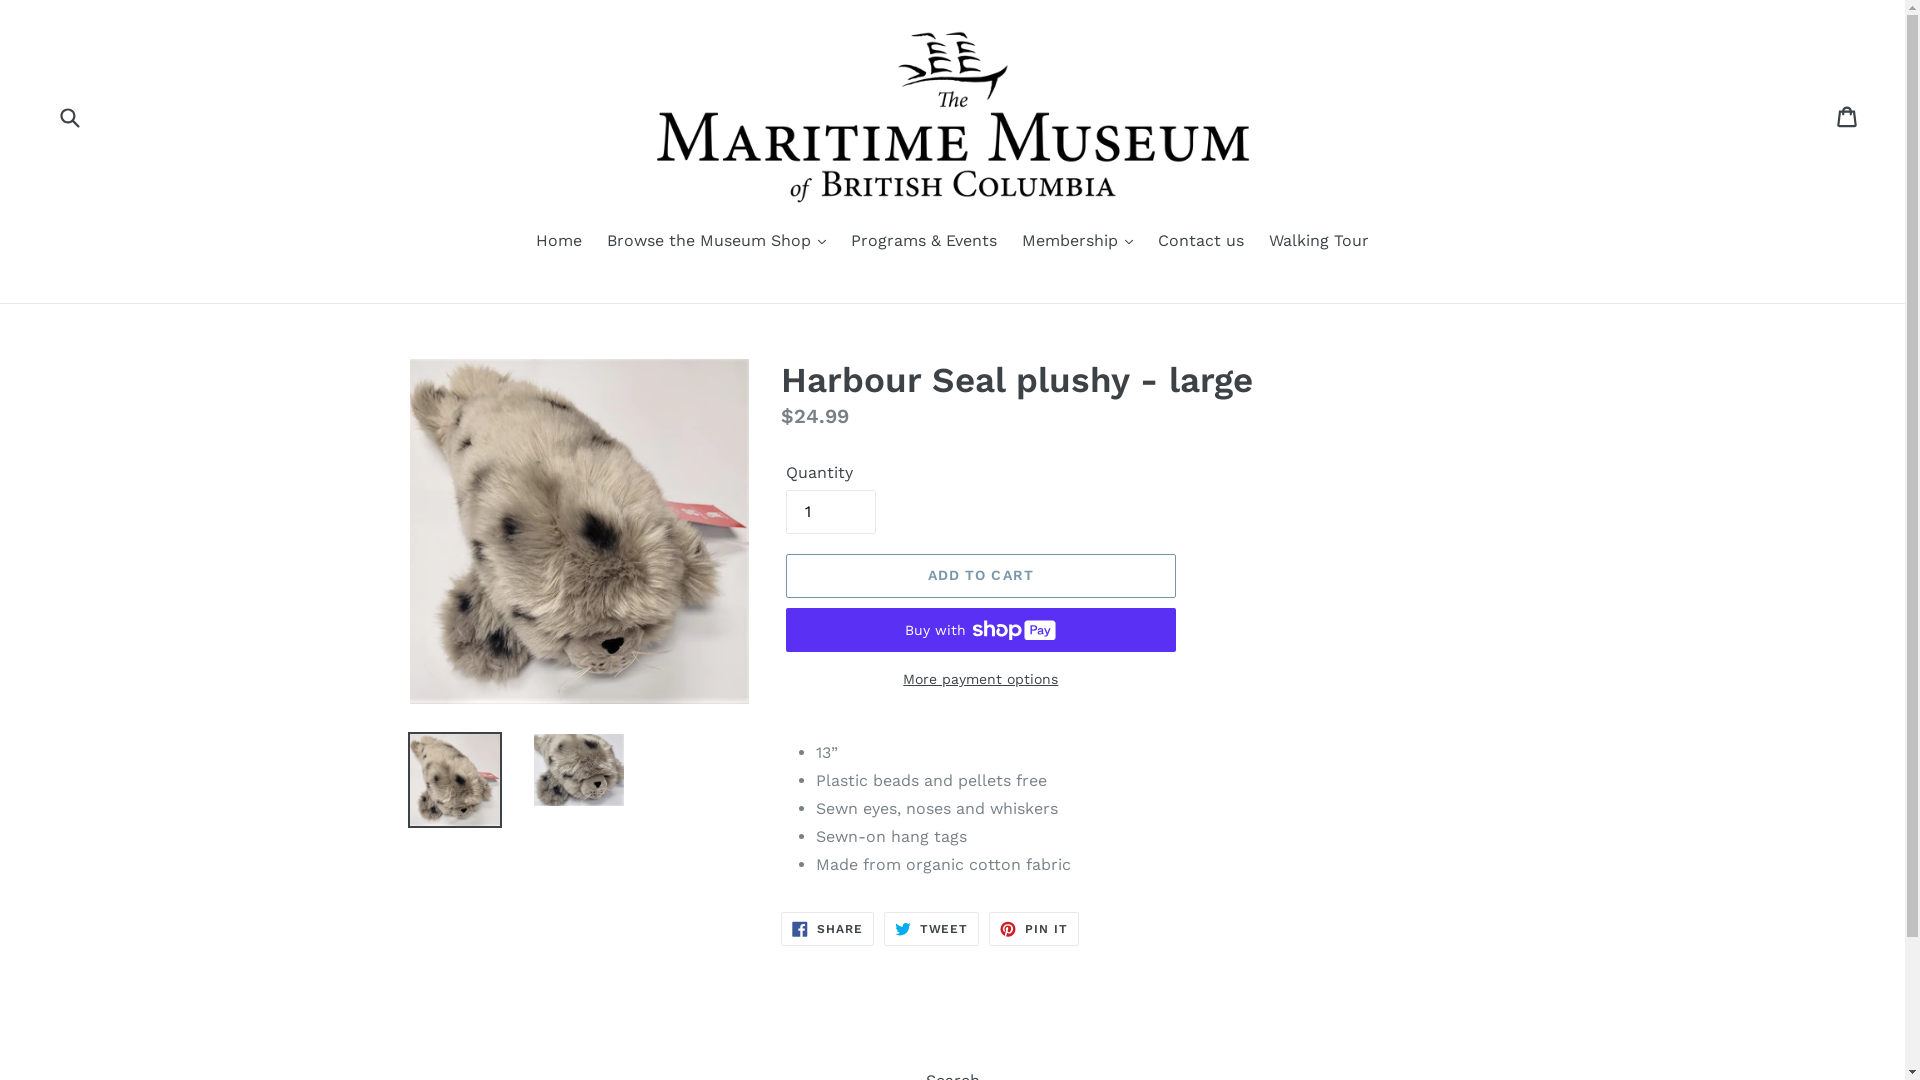 This screenshot has width=1920, height=1080. Describe the element at coordinates (828, 929) in the screenshot. I see `SHARE
SHARE ON FACEBOOK` at that location.